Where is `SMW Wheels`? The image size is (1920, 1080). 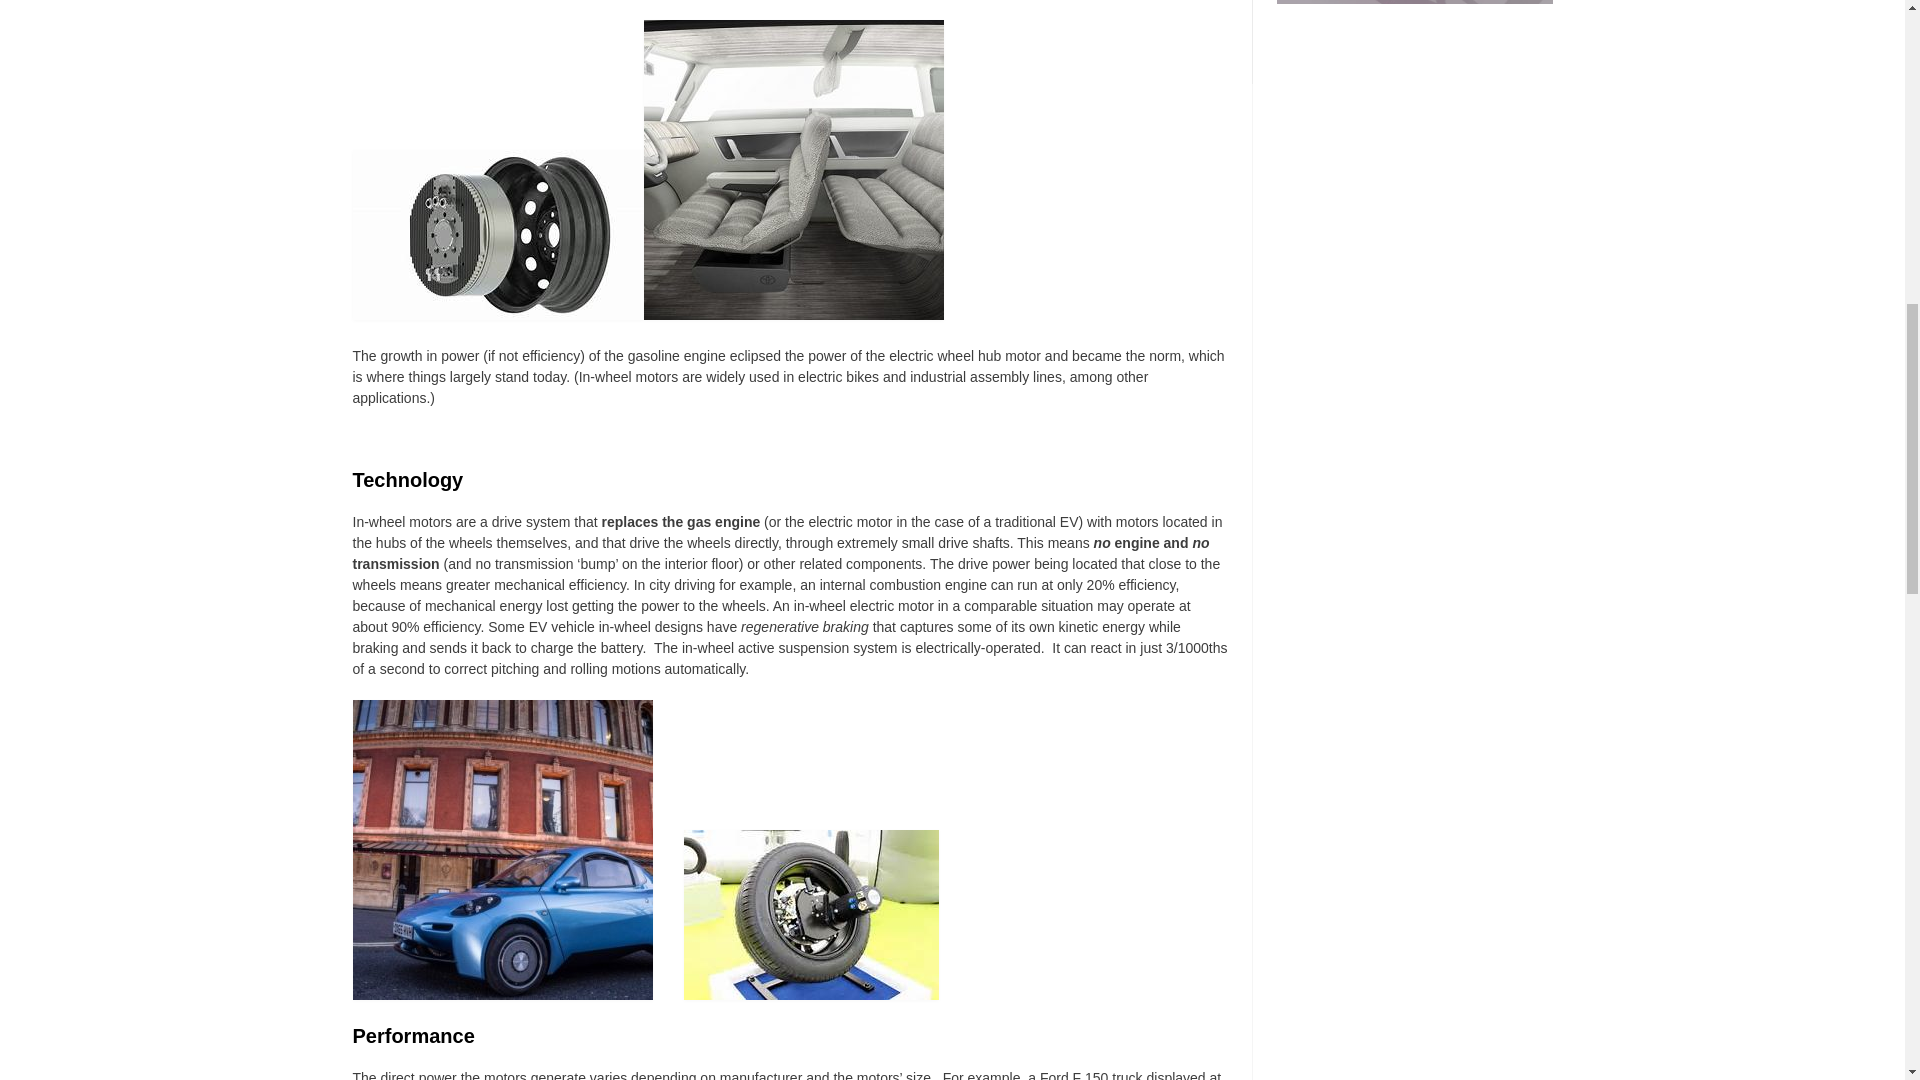
SMW Wheels is located at coordinates (1138, 2).